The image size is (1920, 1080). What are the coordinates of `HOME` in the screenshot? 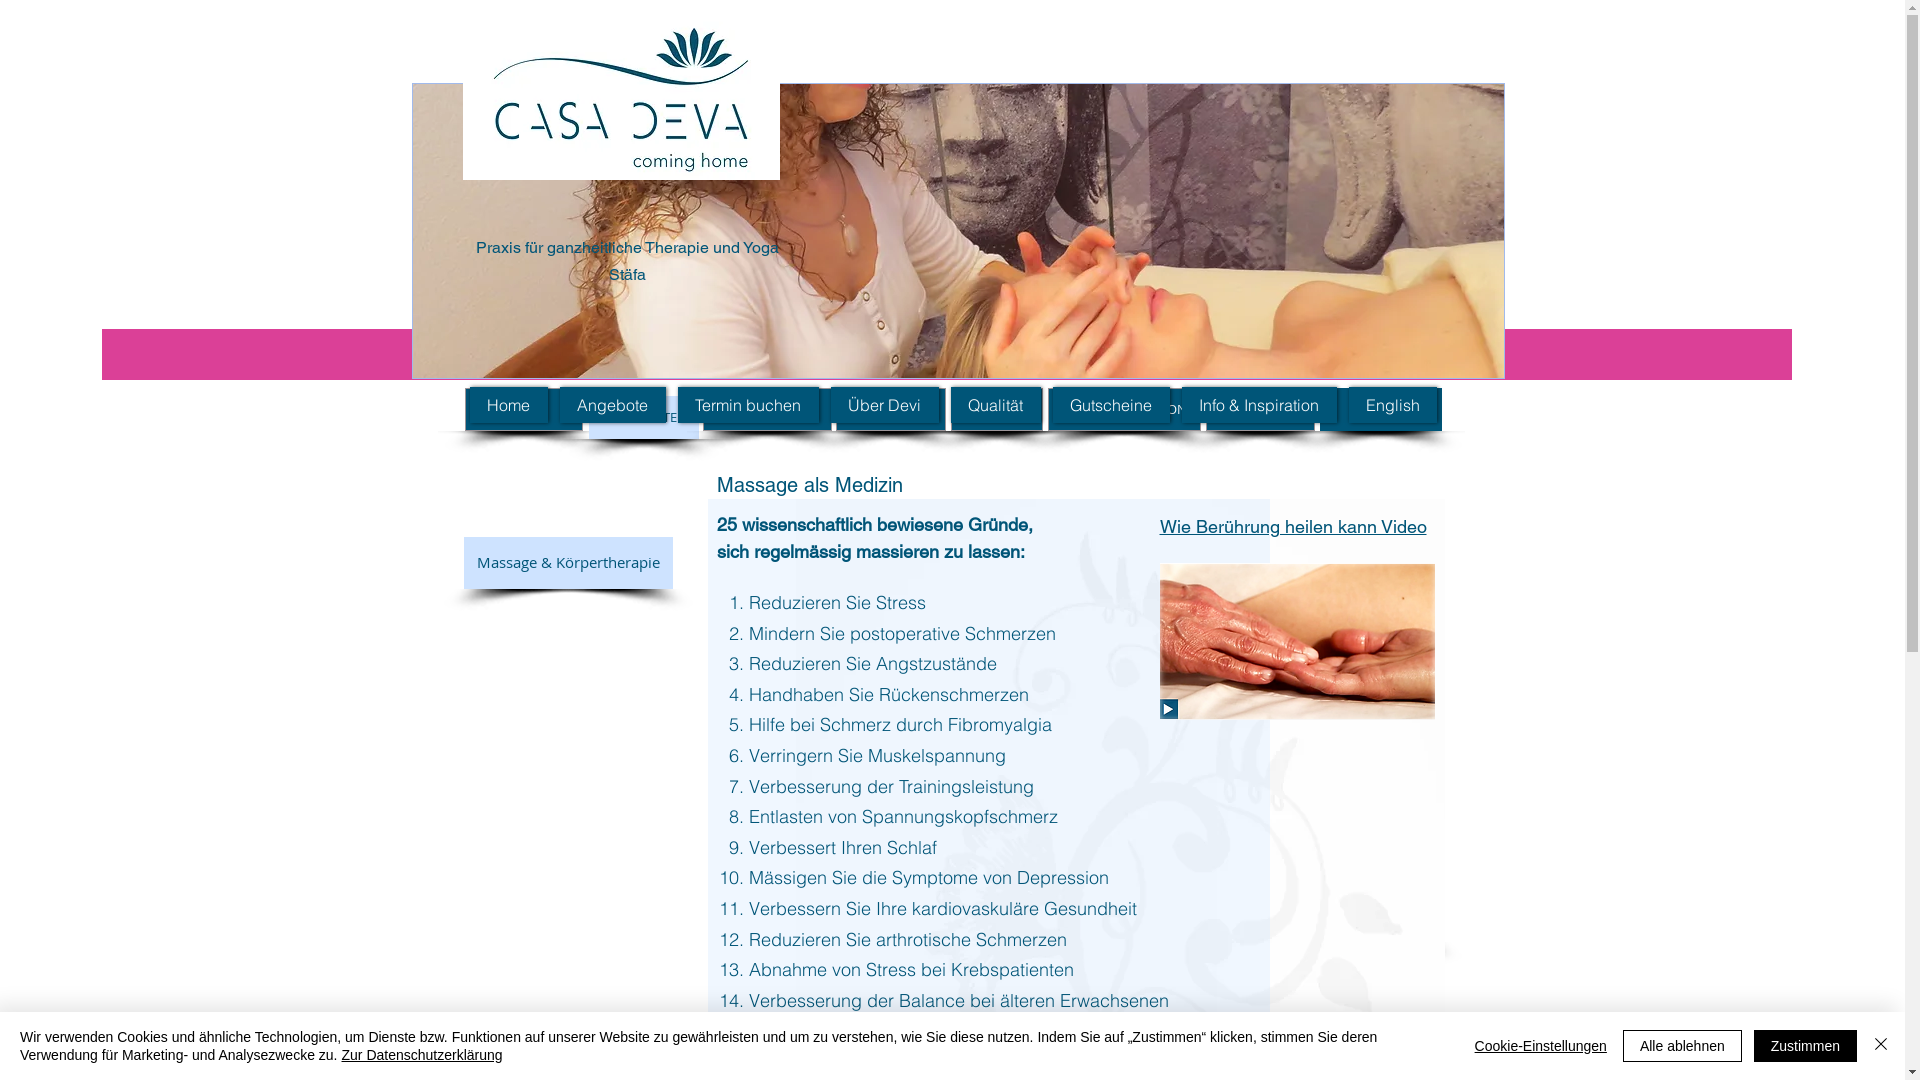 It's located at (523, 410).